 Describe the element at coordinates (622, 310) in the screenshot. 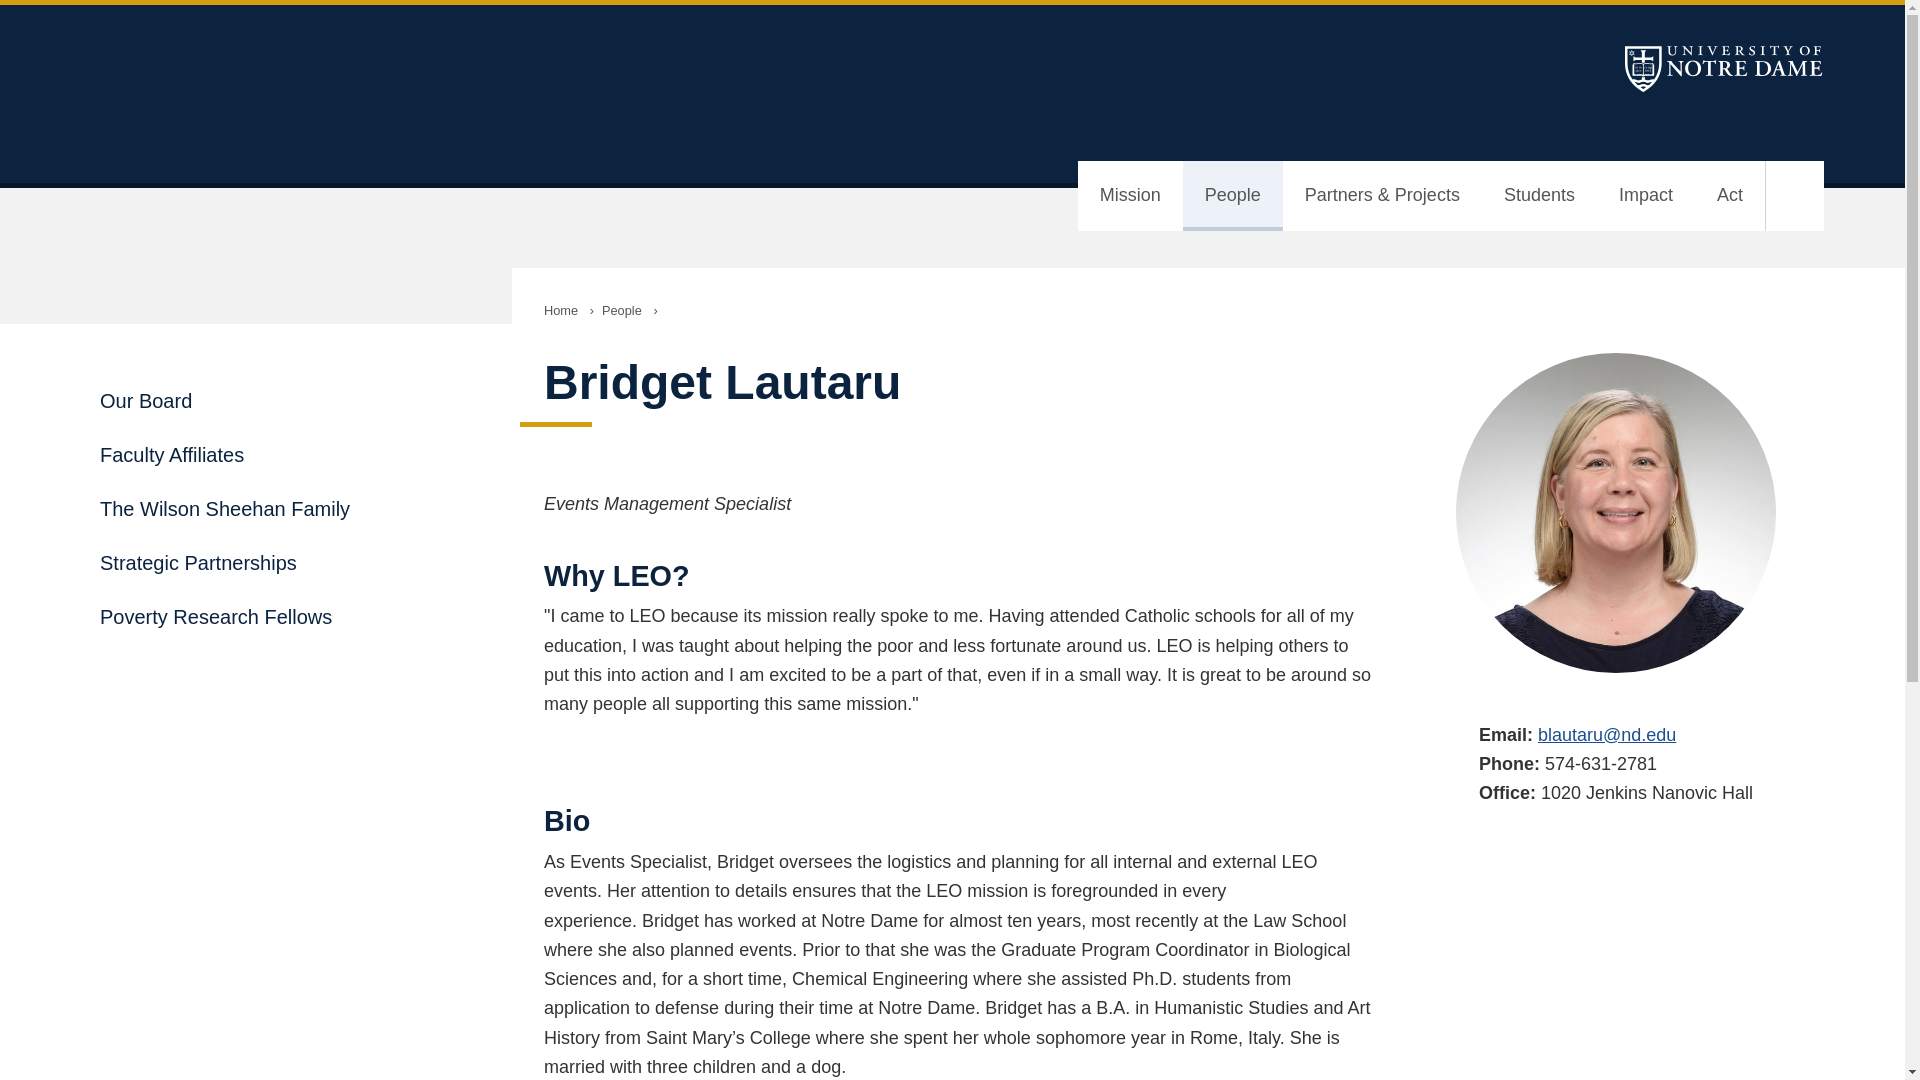

I see `People` at that location.